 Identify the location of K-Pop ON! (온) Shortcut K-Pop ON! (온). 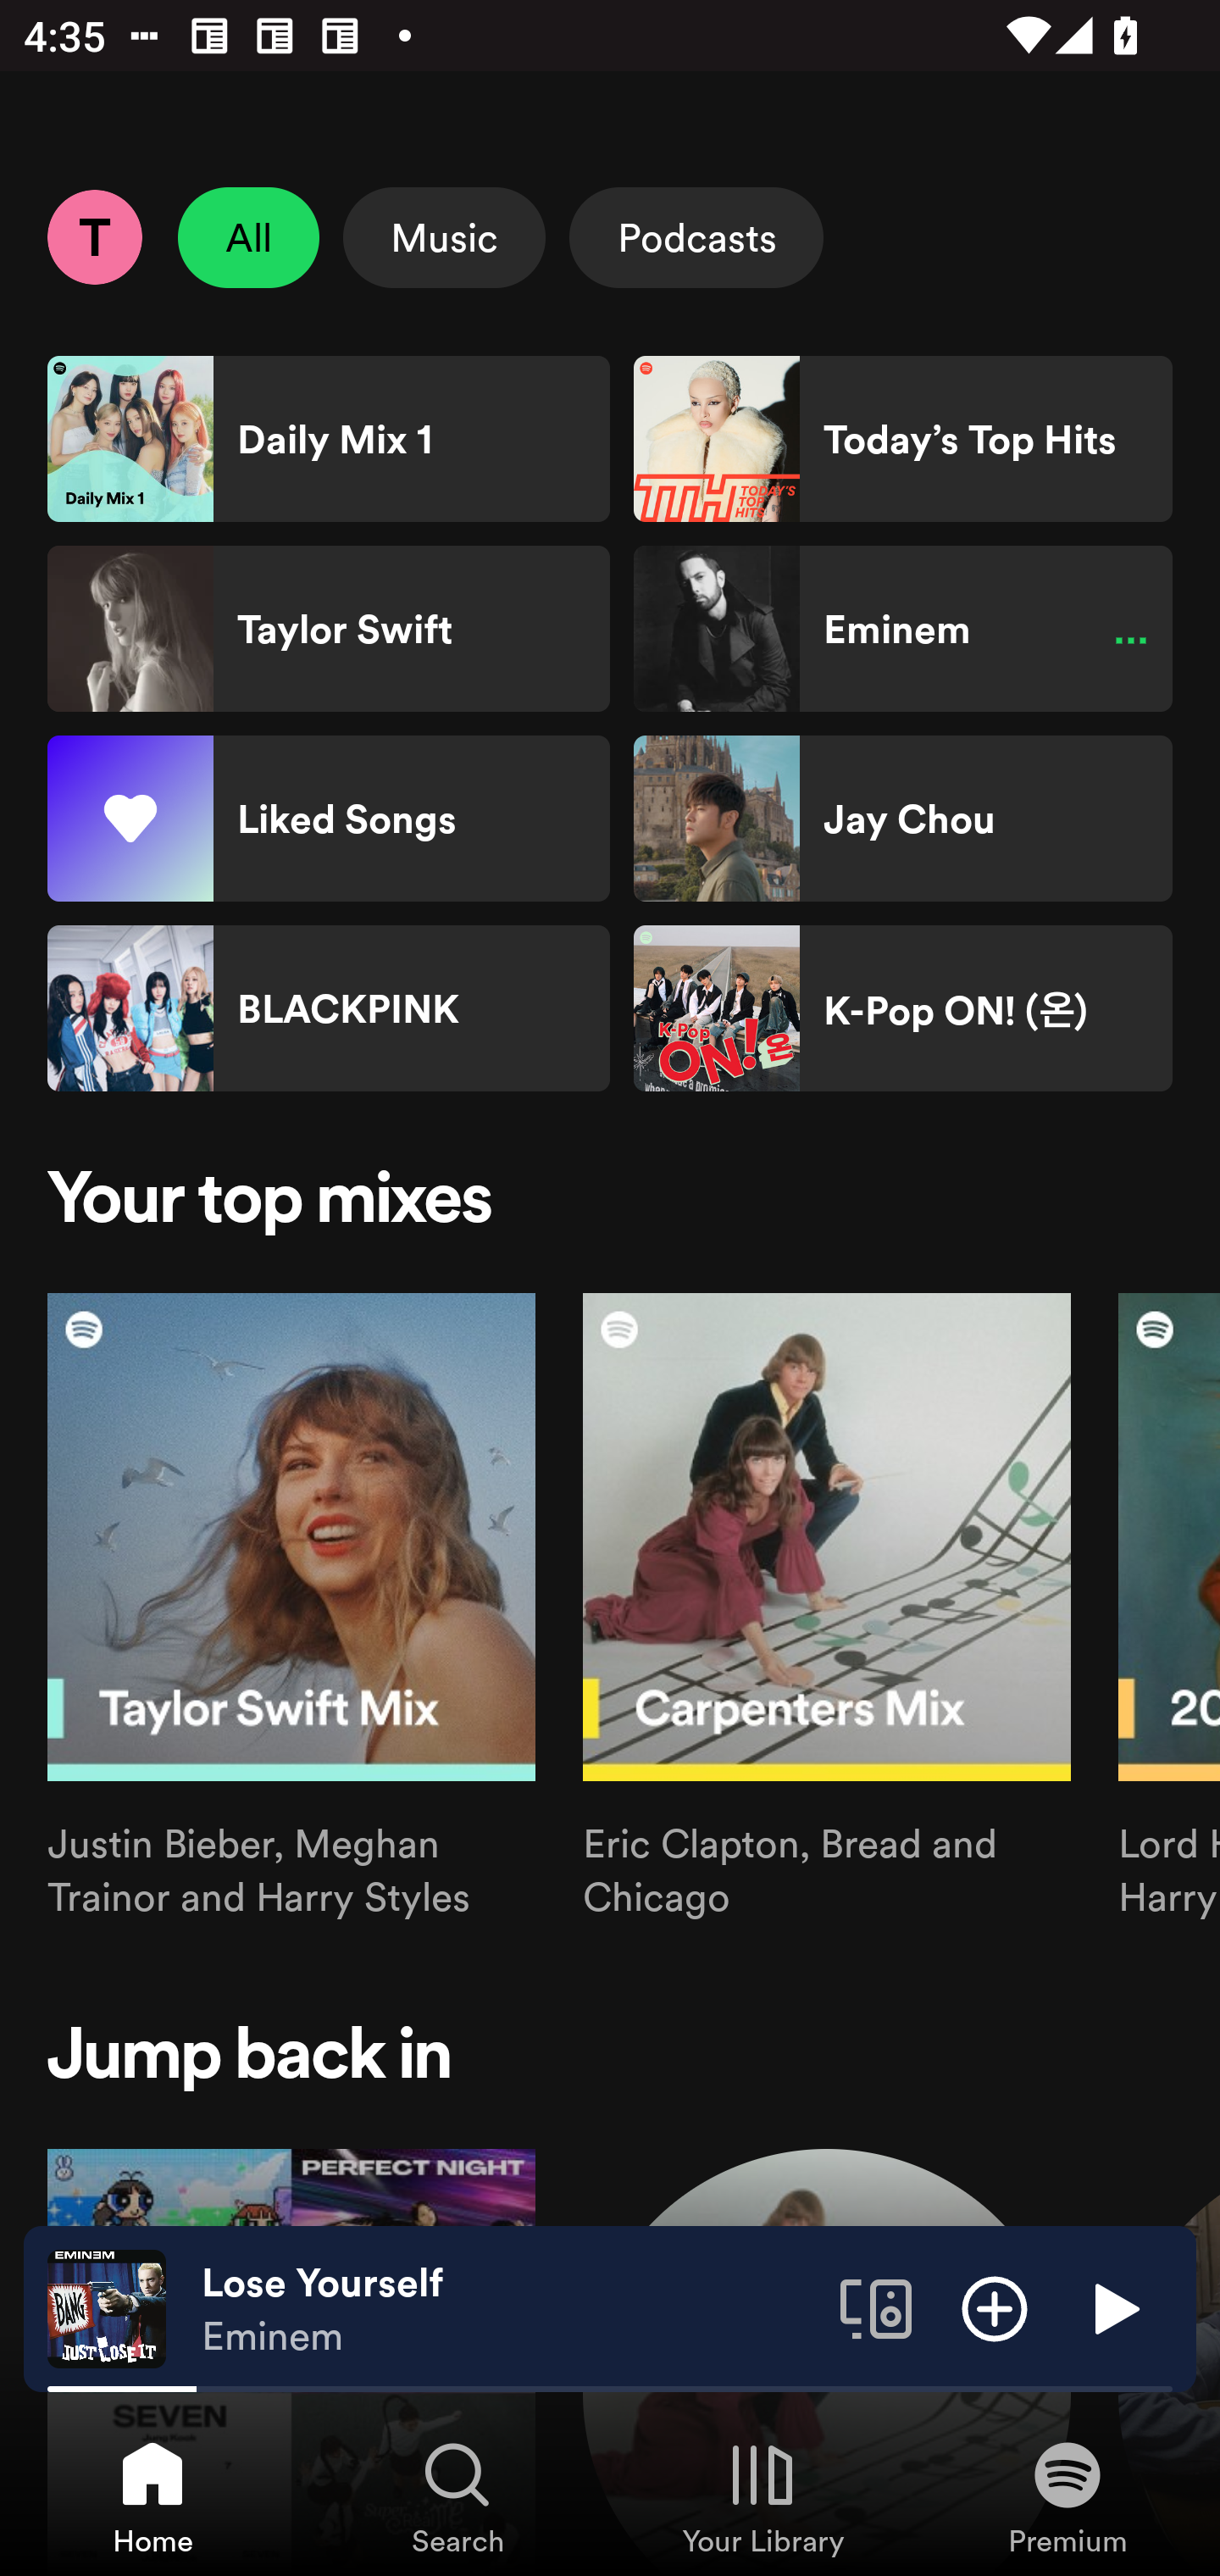
(902, 1008).